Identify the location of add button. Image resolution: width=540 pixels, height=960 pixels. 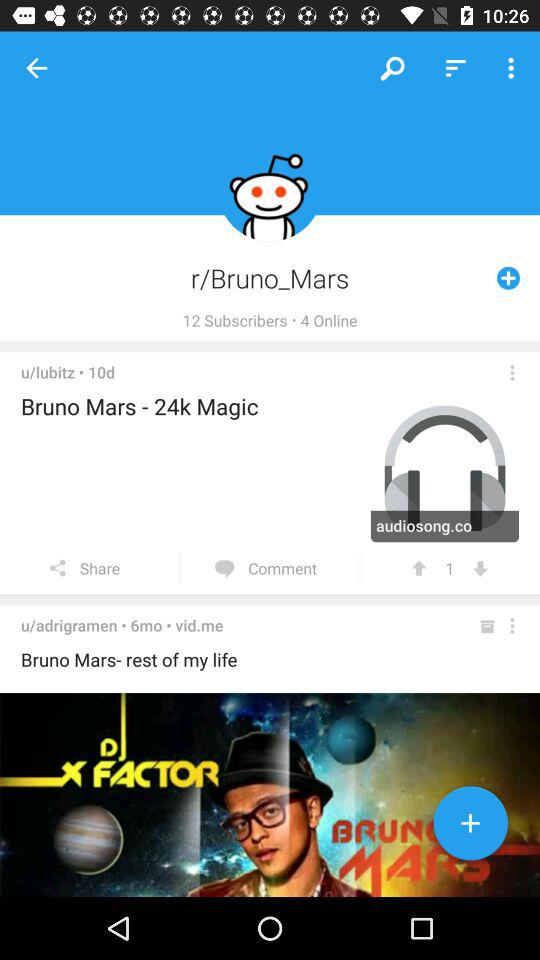
(470, 827).